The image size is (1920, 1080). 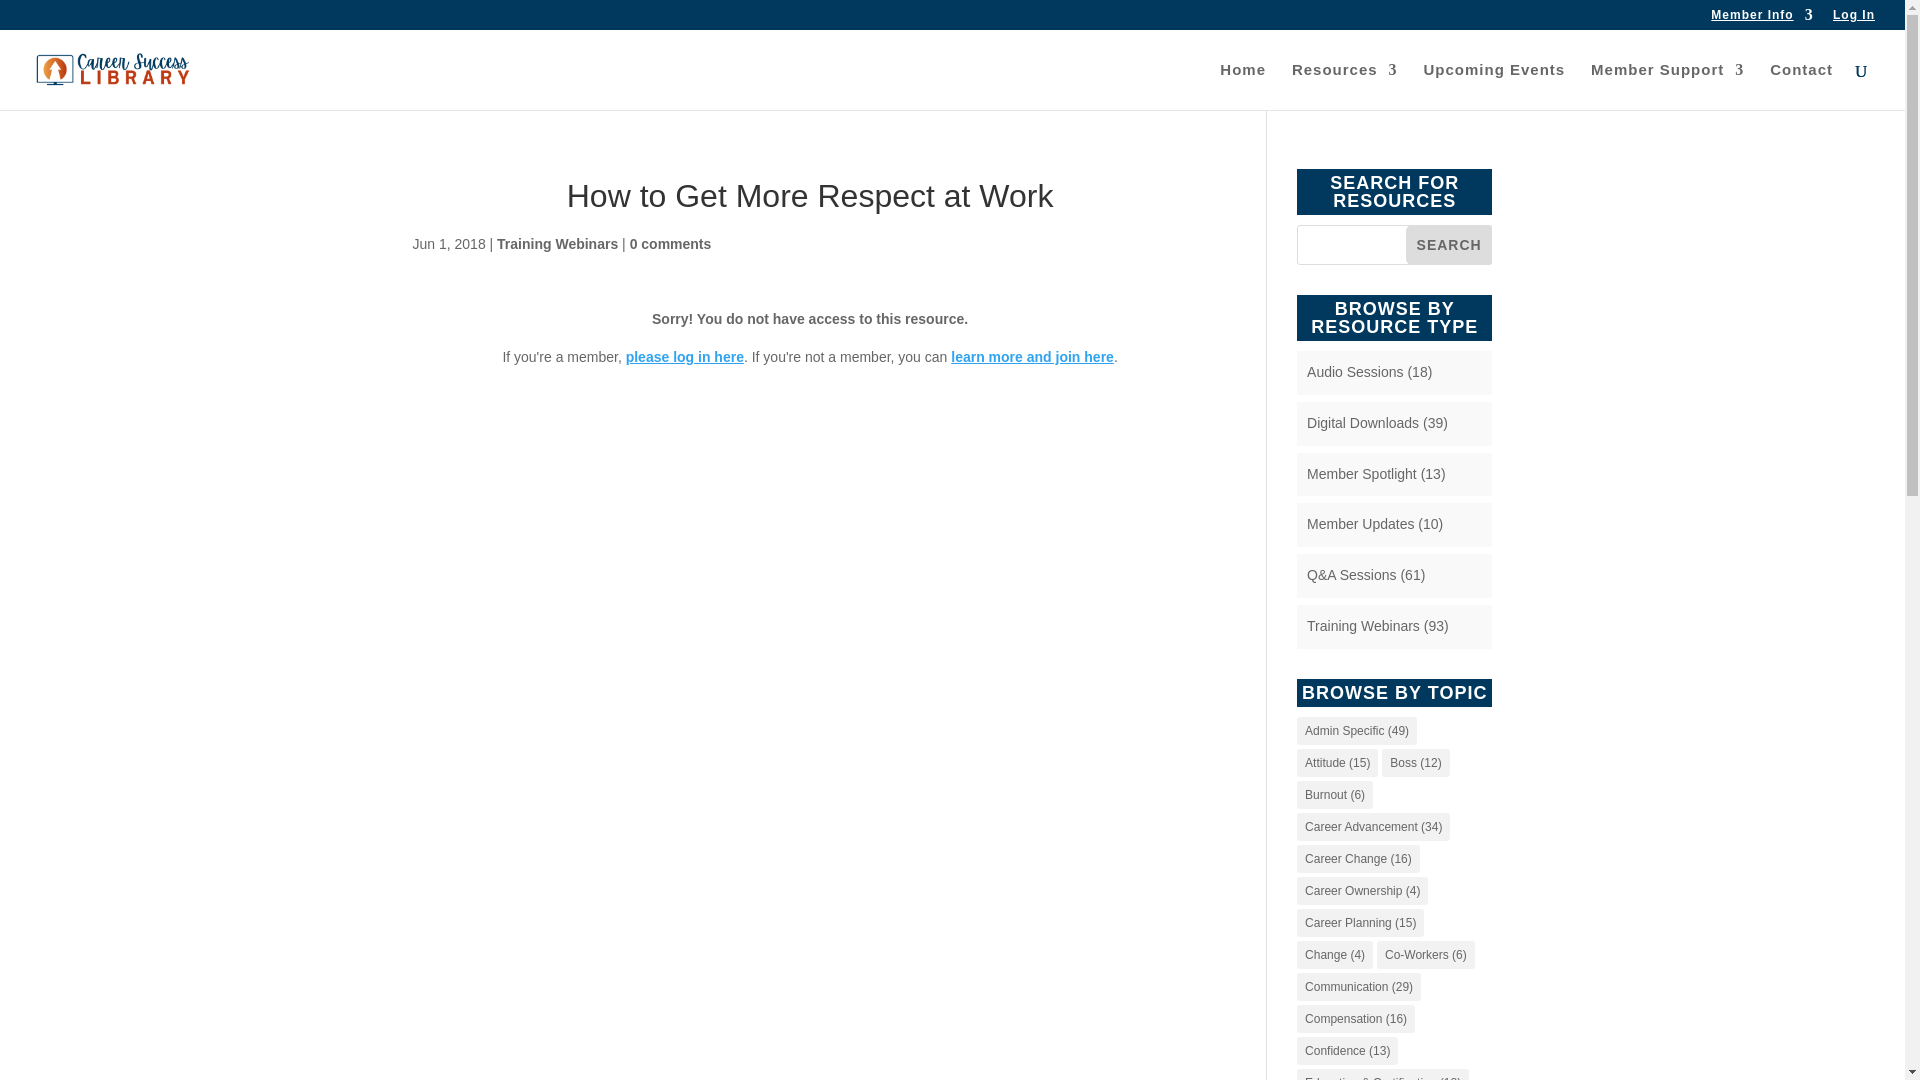 I want to click on Member Spotlight, so click(x=1362, y=473).